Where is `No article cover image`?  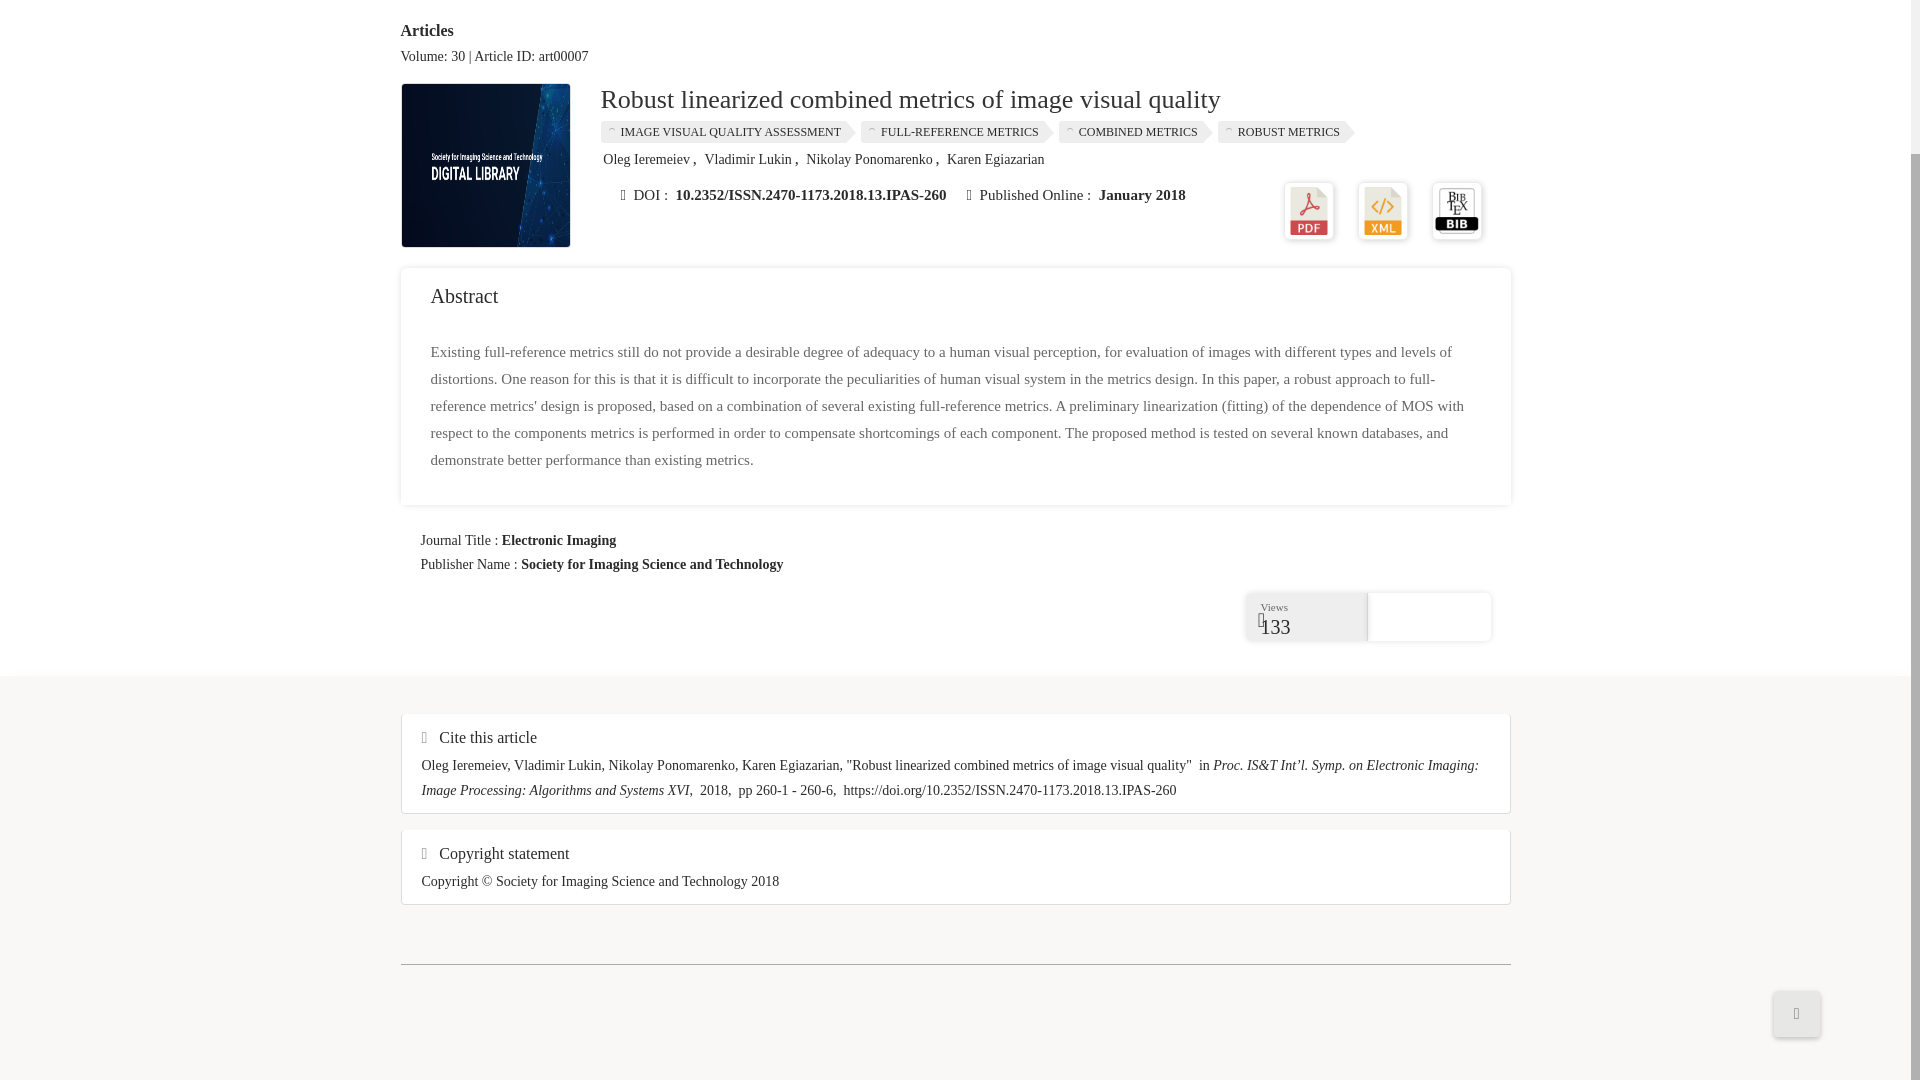
No article cover image is located at coordinates (486, 166).